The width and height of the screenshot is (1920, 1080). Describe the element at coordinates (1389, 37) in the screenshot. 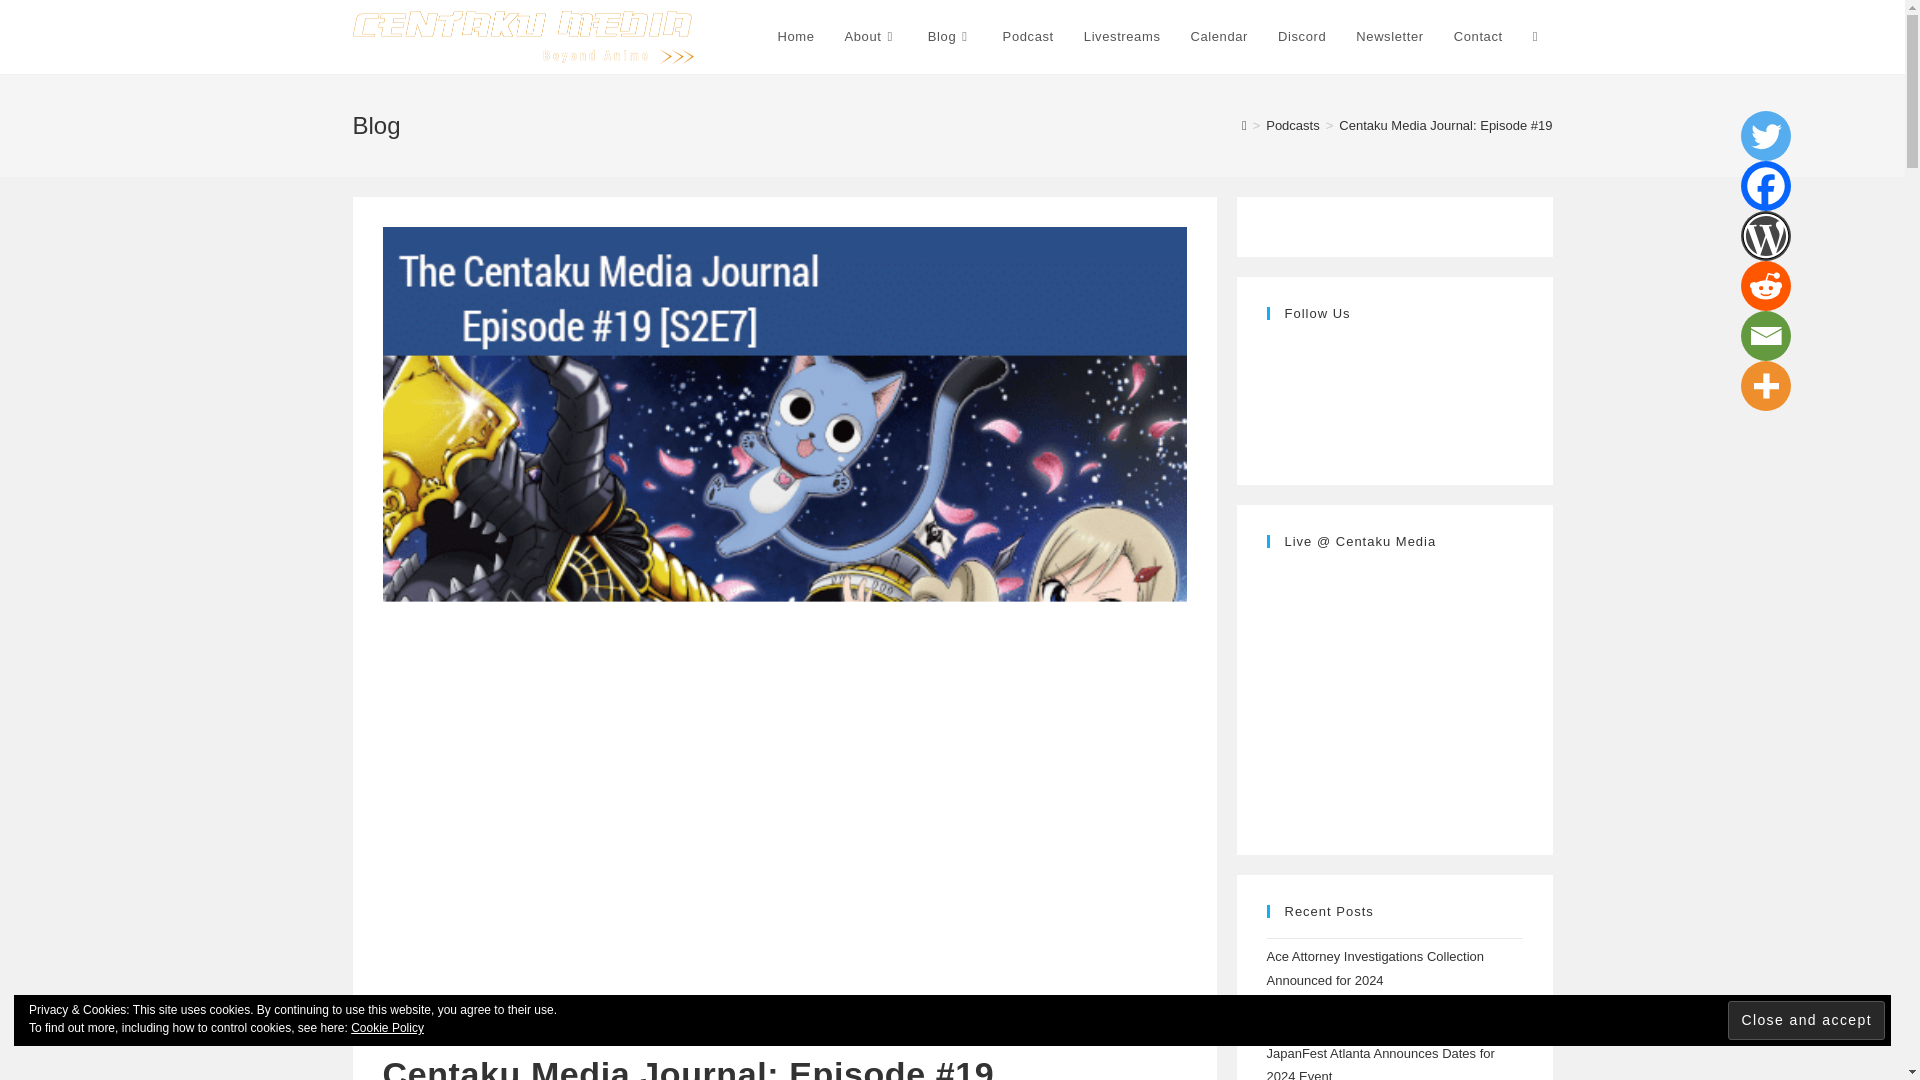

I see `Join our Newsletter` at that location.